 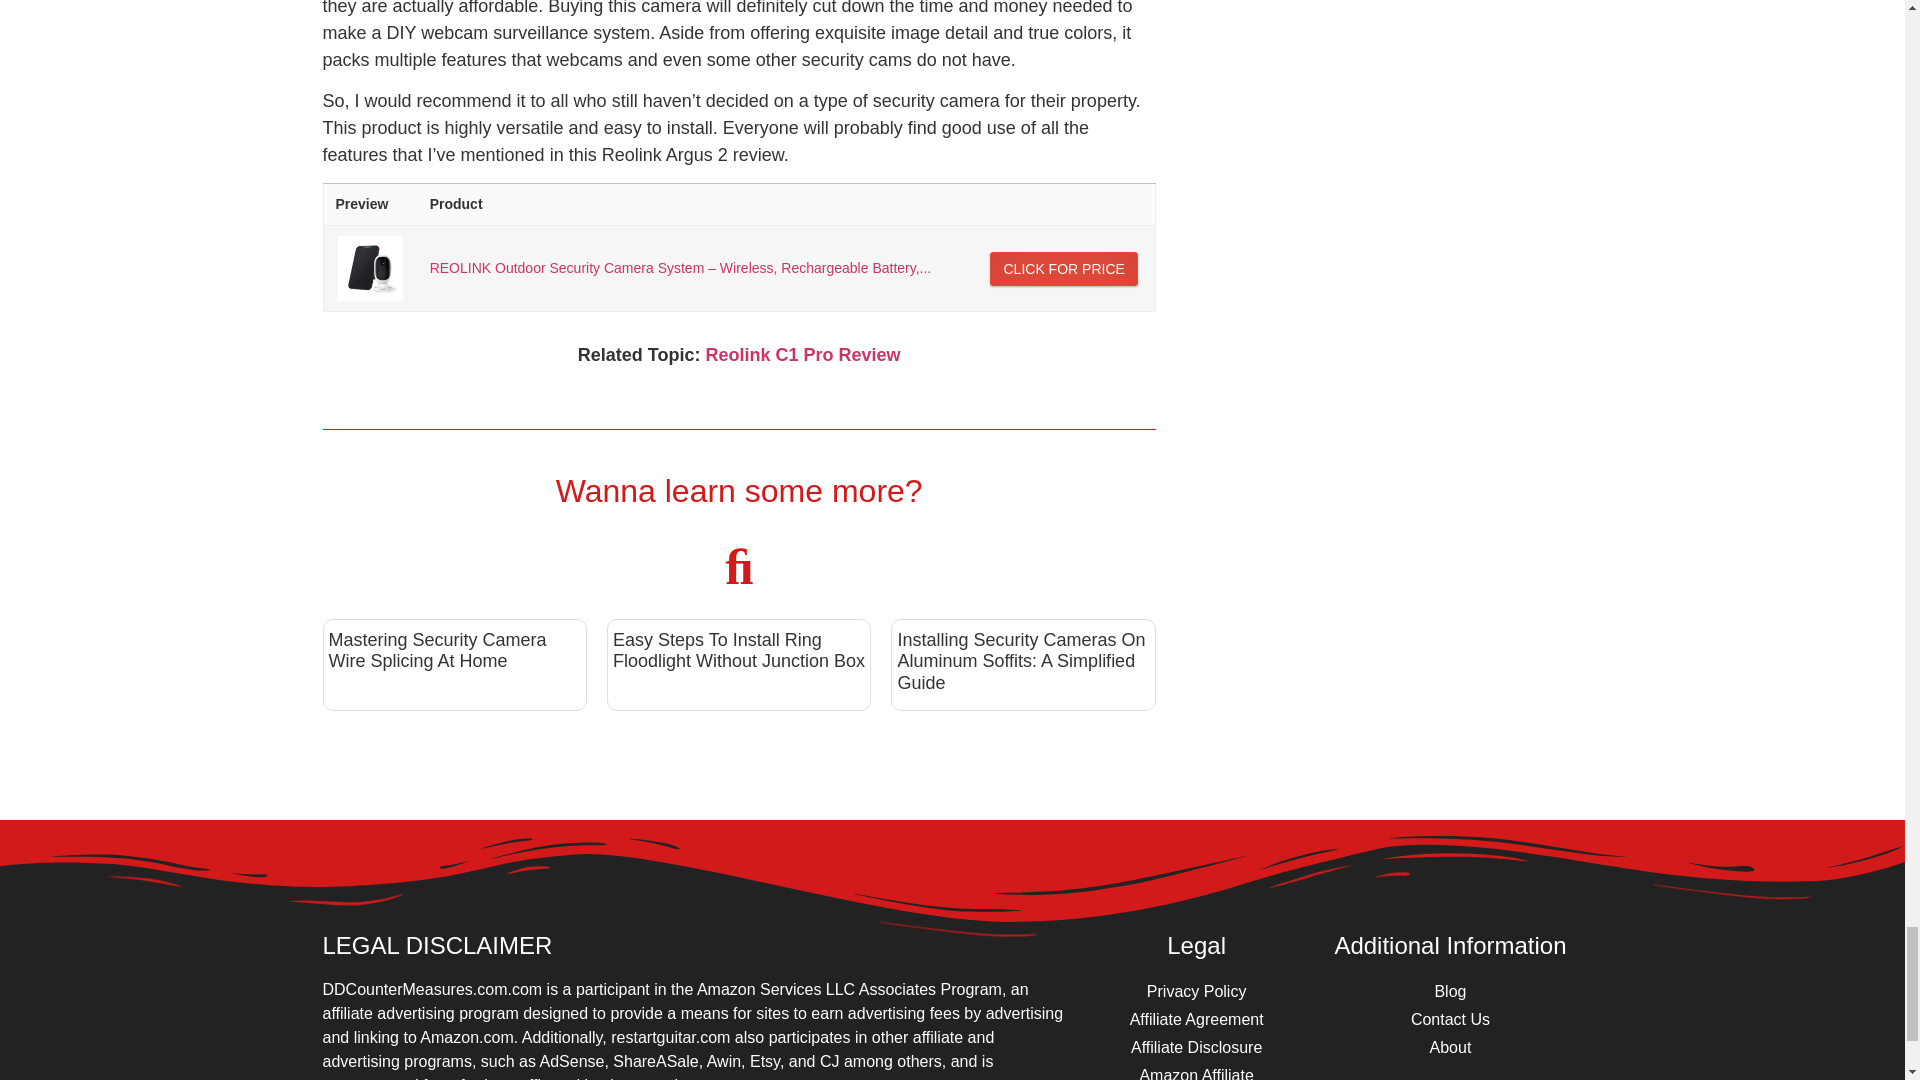 What do you see at coordinates (1196, 1019) in the screenshot?
I see `Affiliate Agreement` at bounding box center [1196, 1019].